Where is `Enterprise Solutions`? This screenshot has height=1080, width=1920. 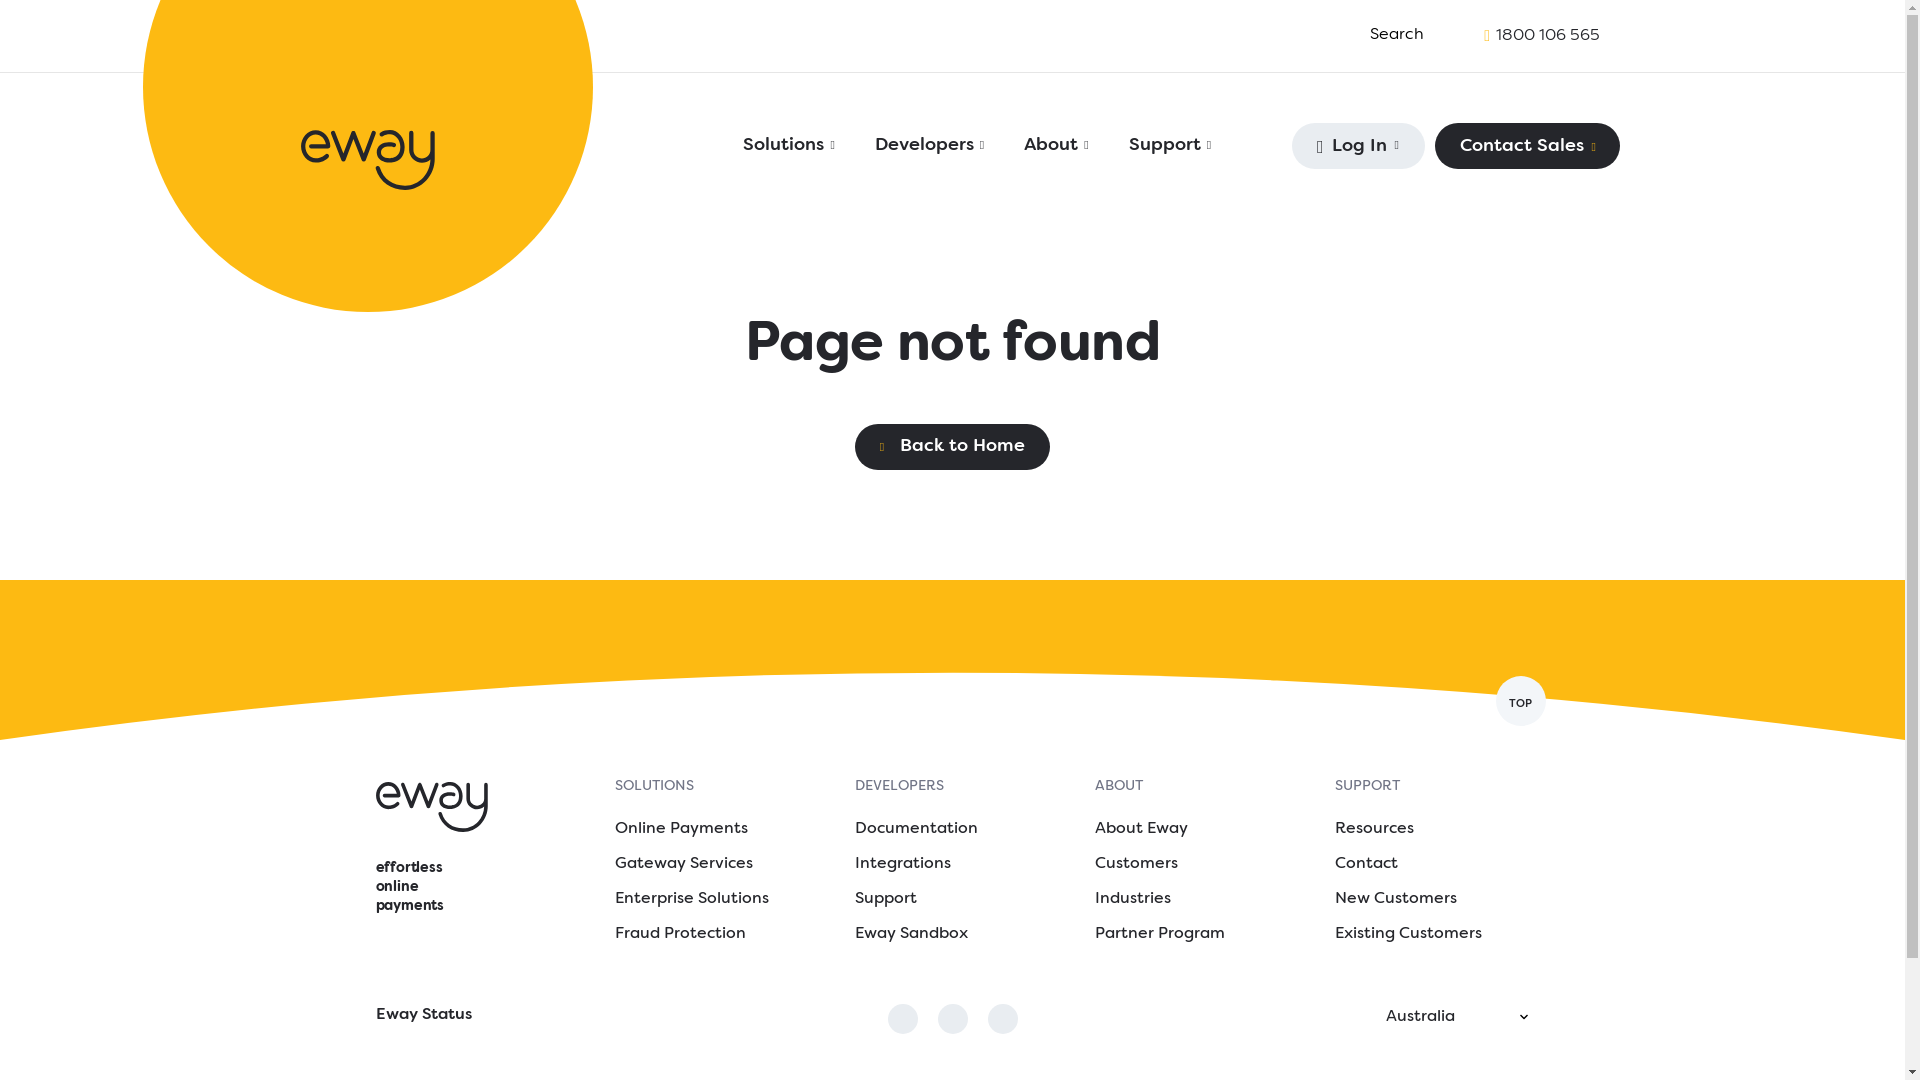 Enterprise Solutions is located at coordinates (691, 899).